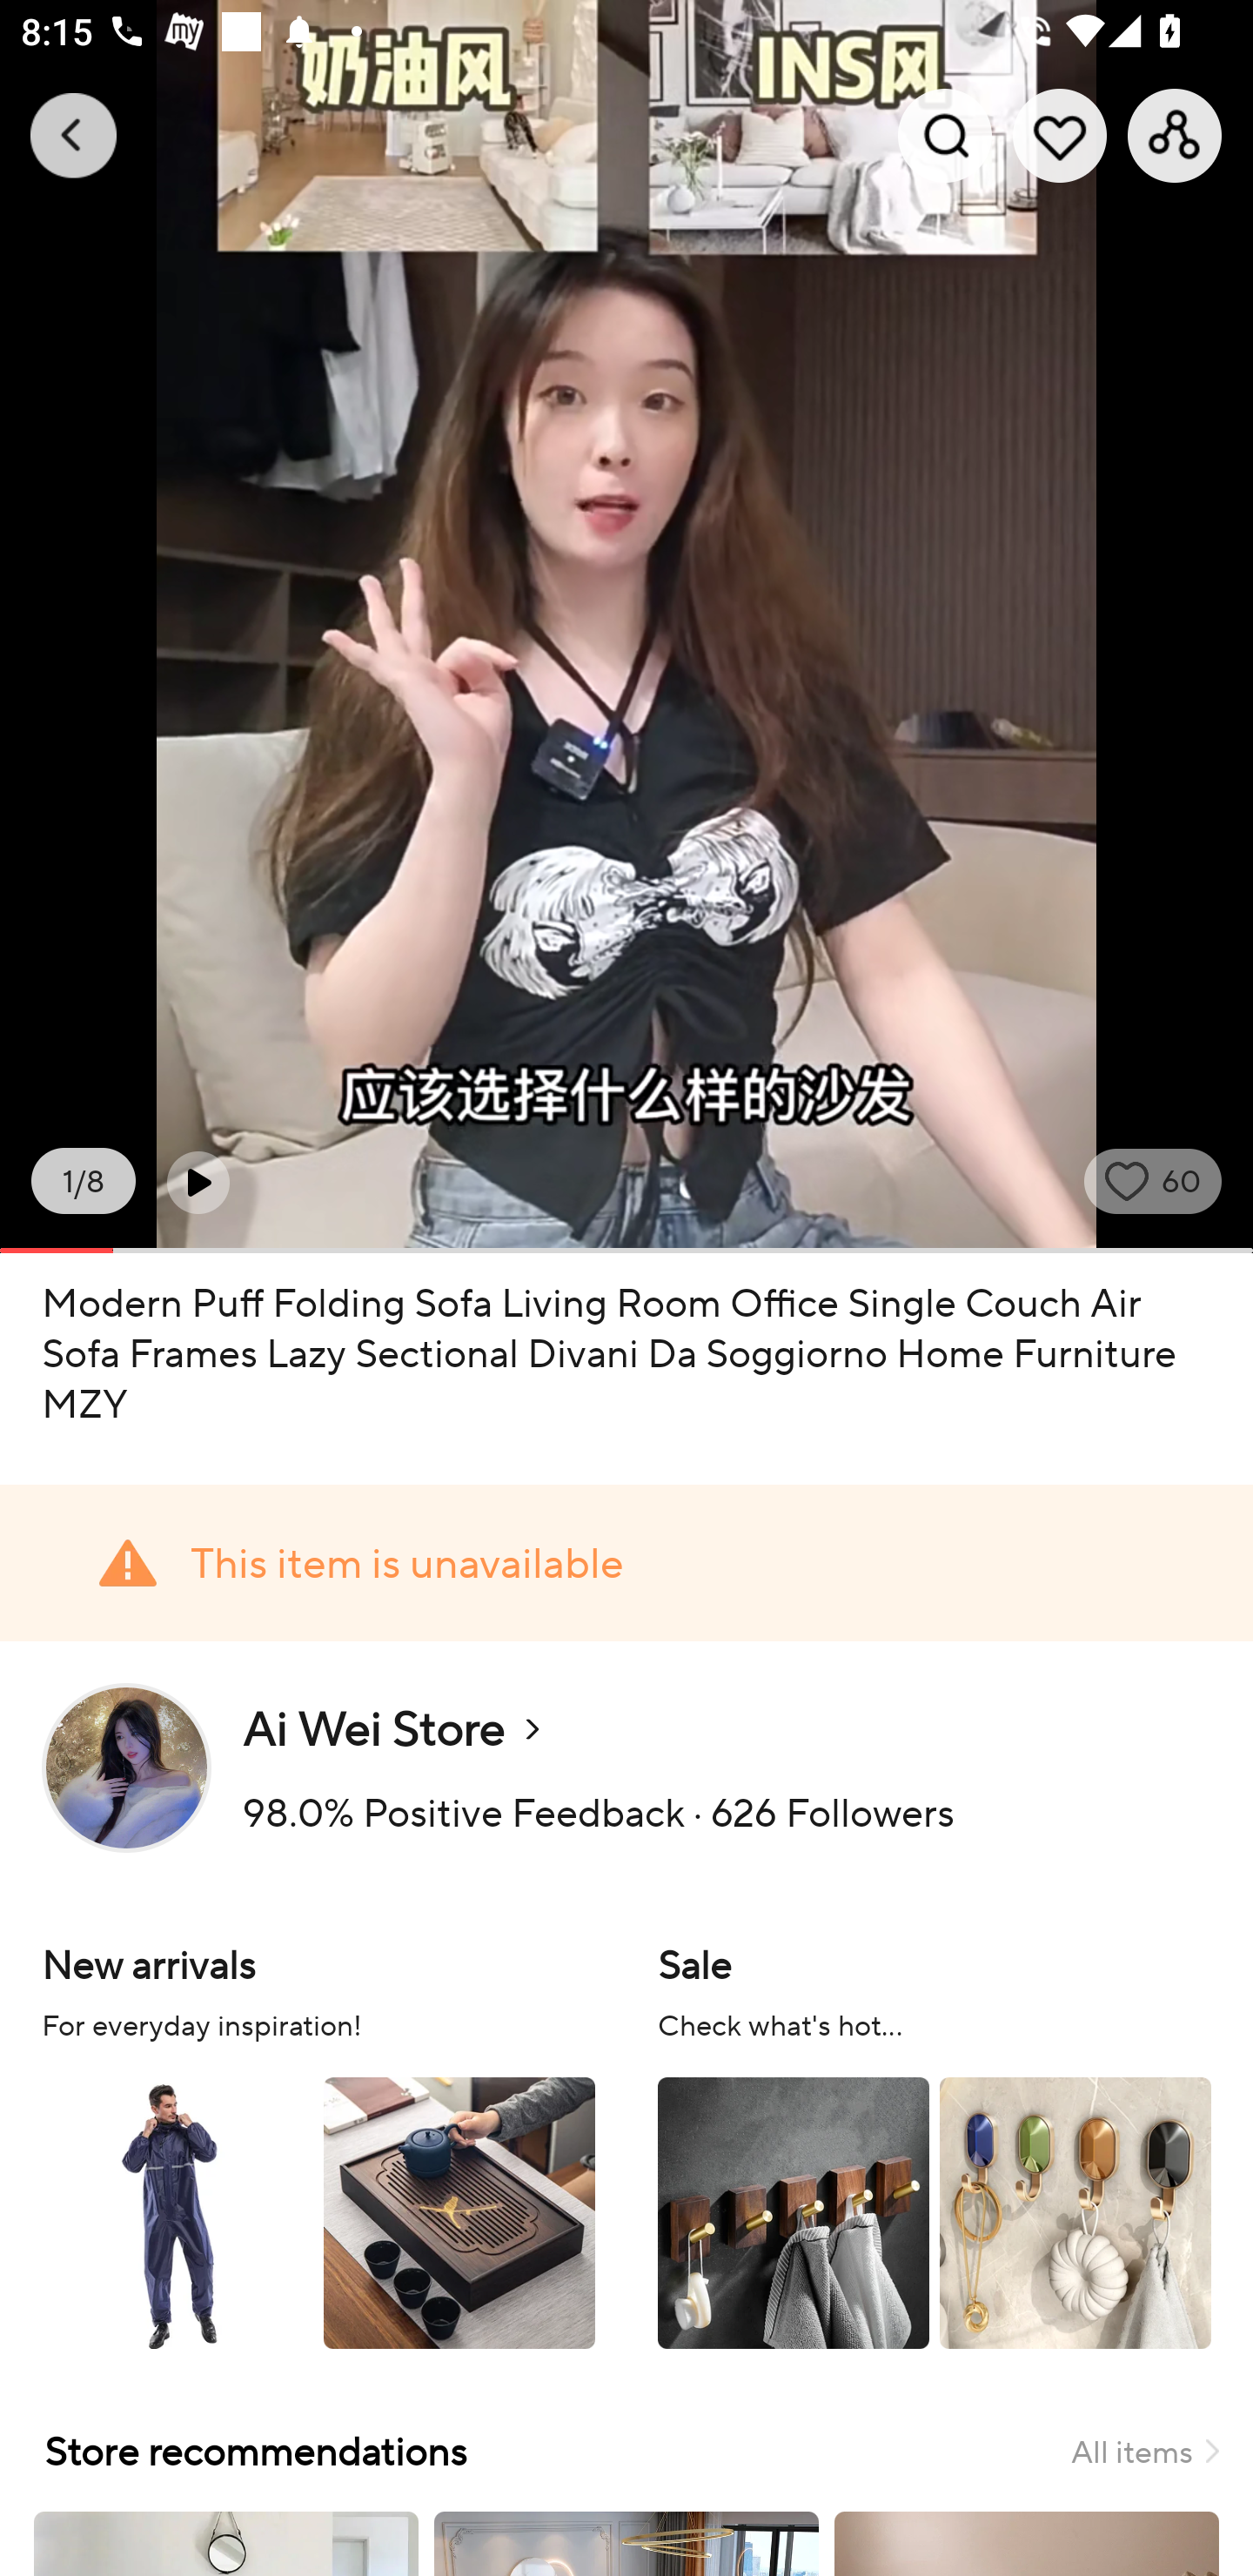  What do you see at coordinates (198, 1182) in the screenshot?
I see `` at bounding box center [198, 1182].